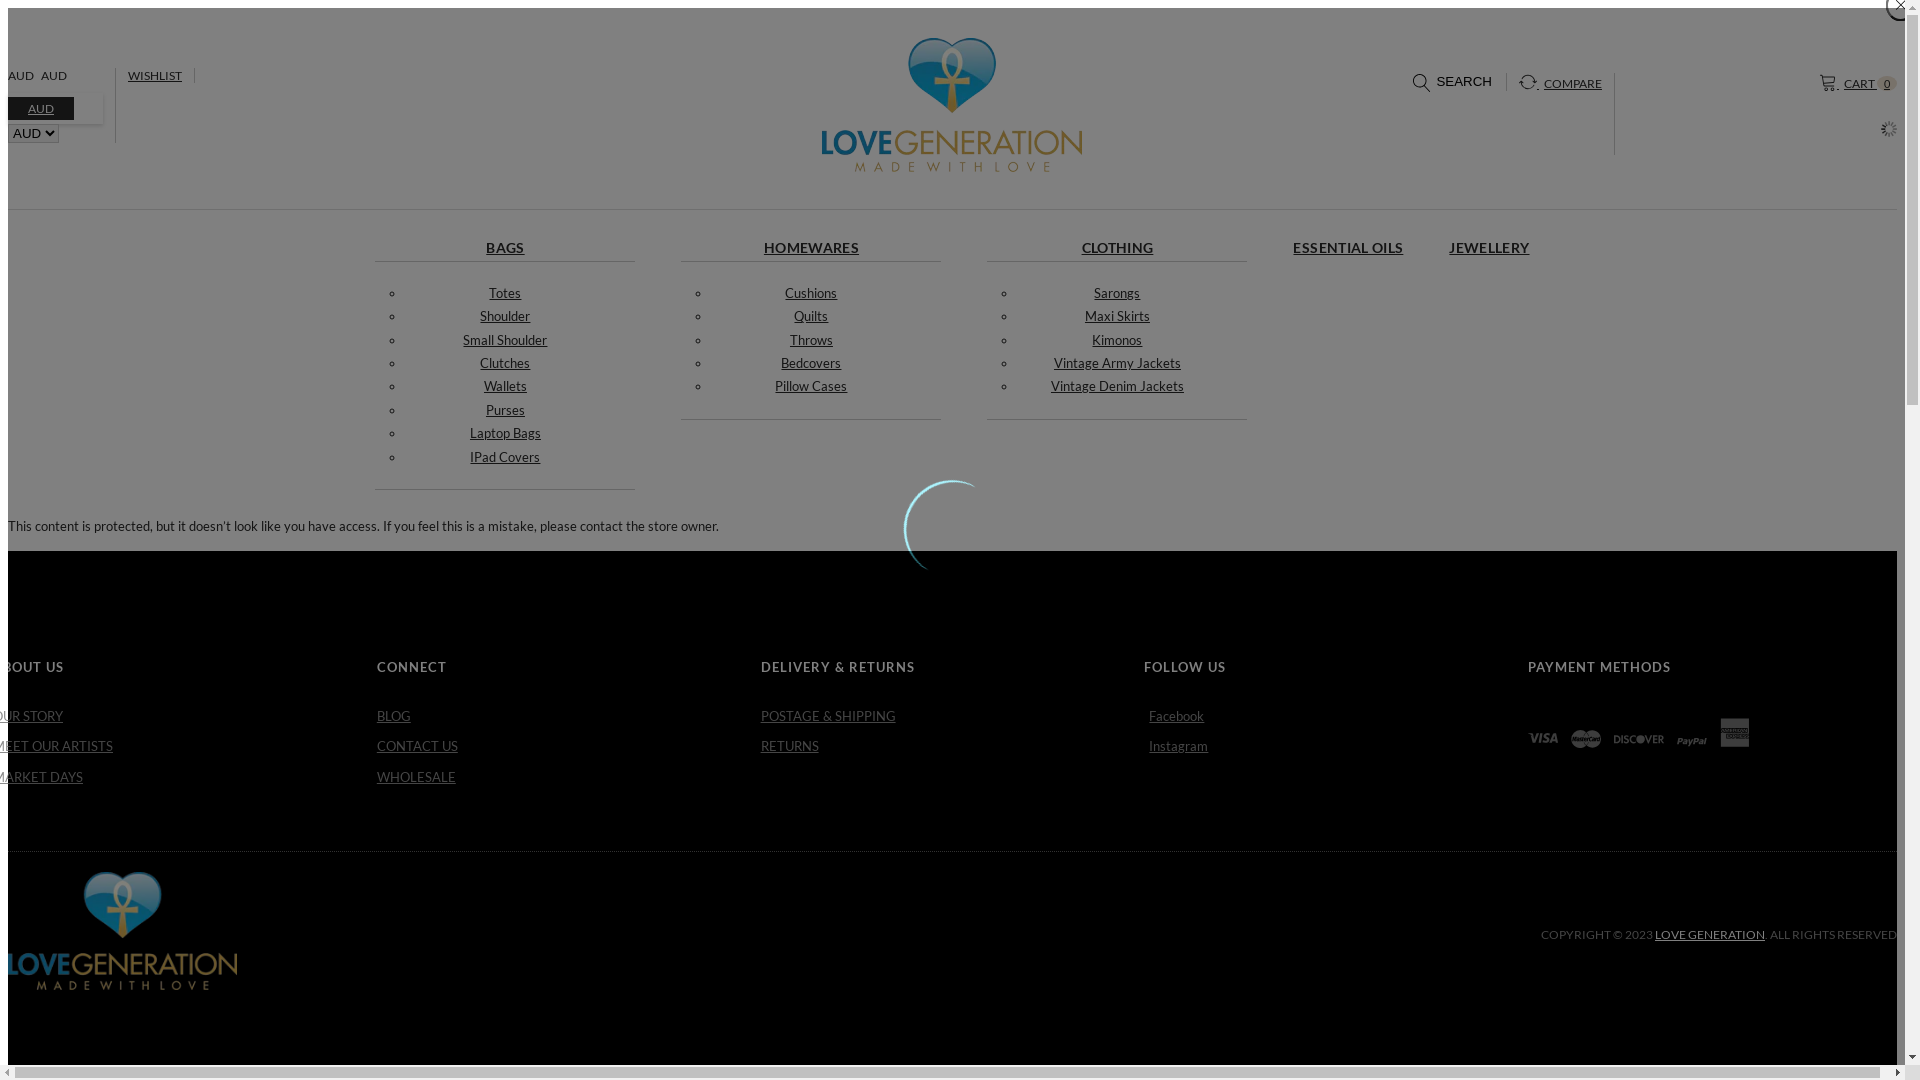 This screenshot has height=1080, width=1920. What do you see at coordinates (811, 316) in the screenshot?
I see `Quilts` at bounding box center [811, 316].